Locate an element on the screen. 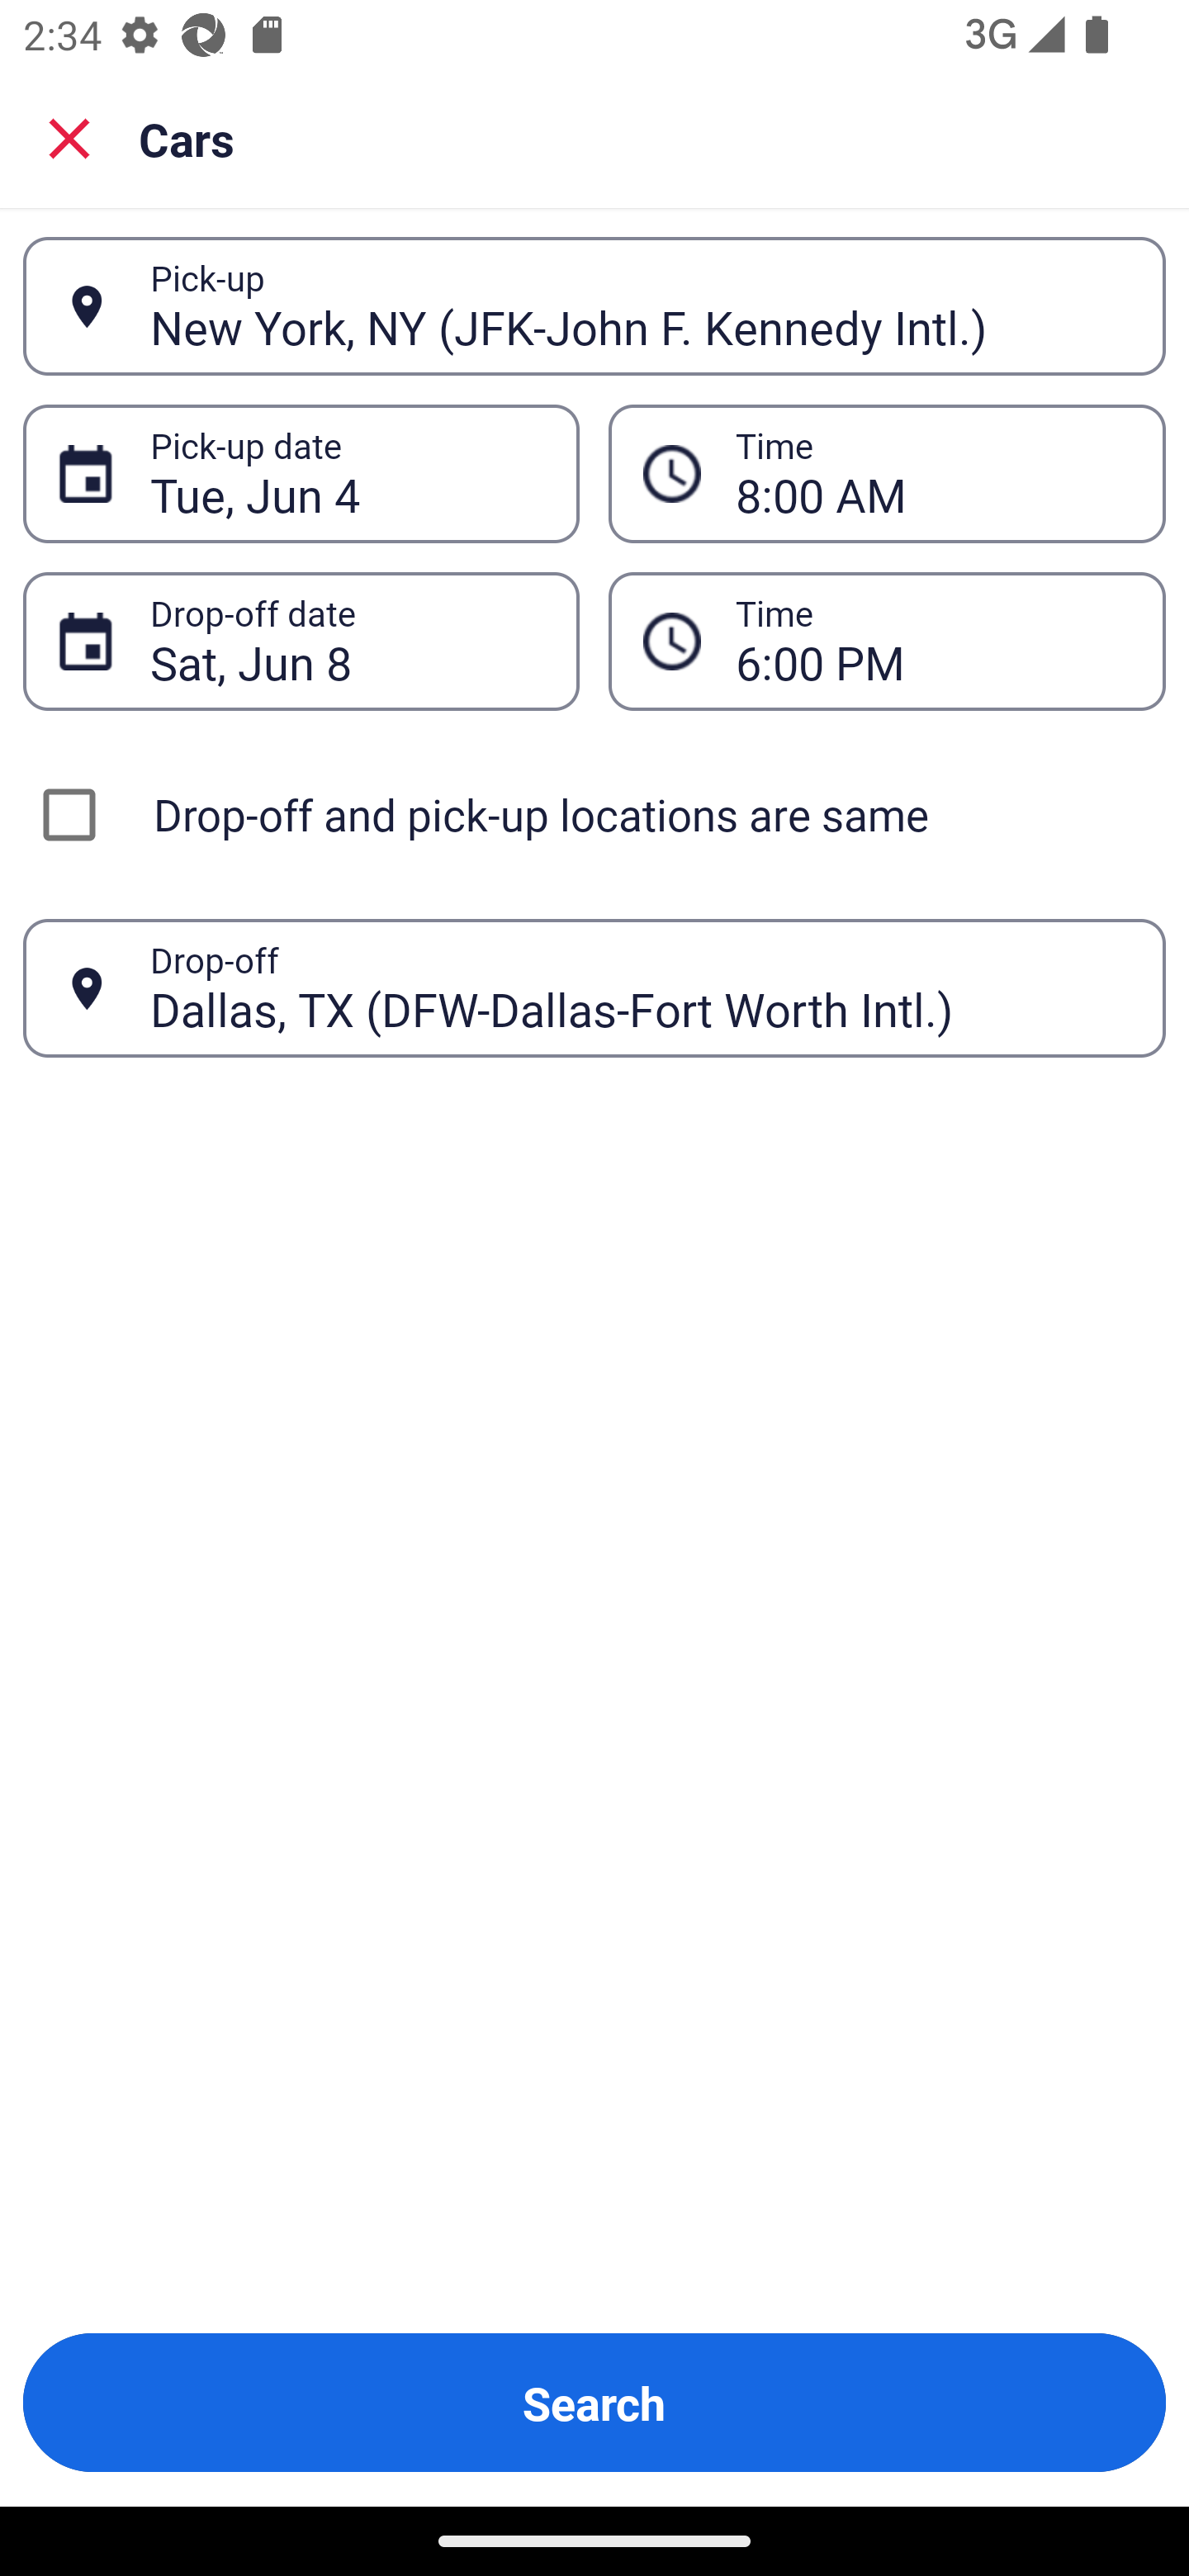 This screenshot has width=1189, height=2576. Sat, Jun 8 Drop-off date is located at coordinates (301, 641).